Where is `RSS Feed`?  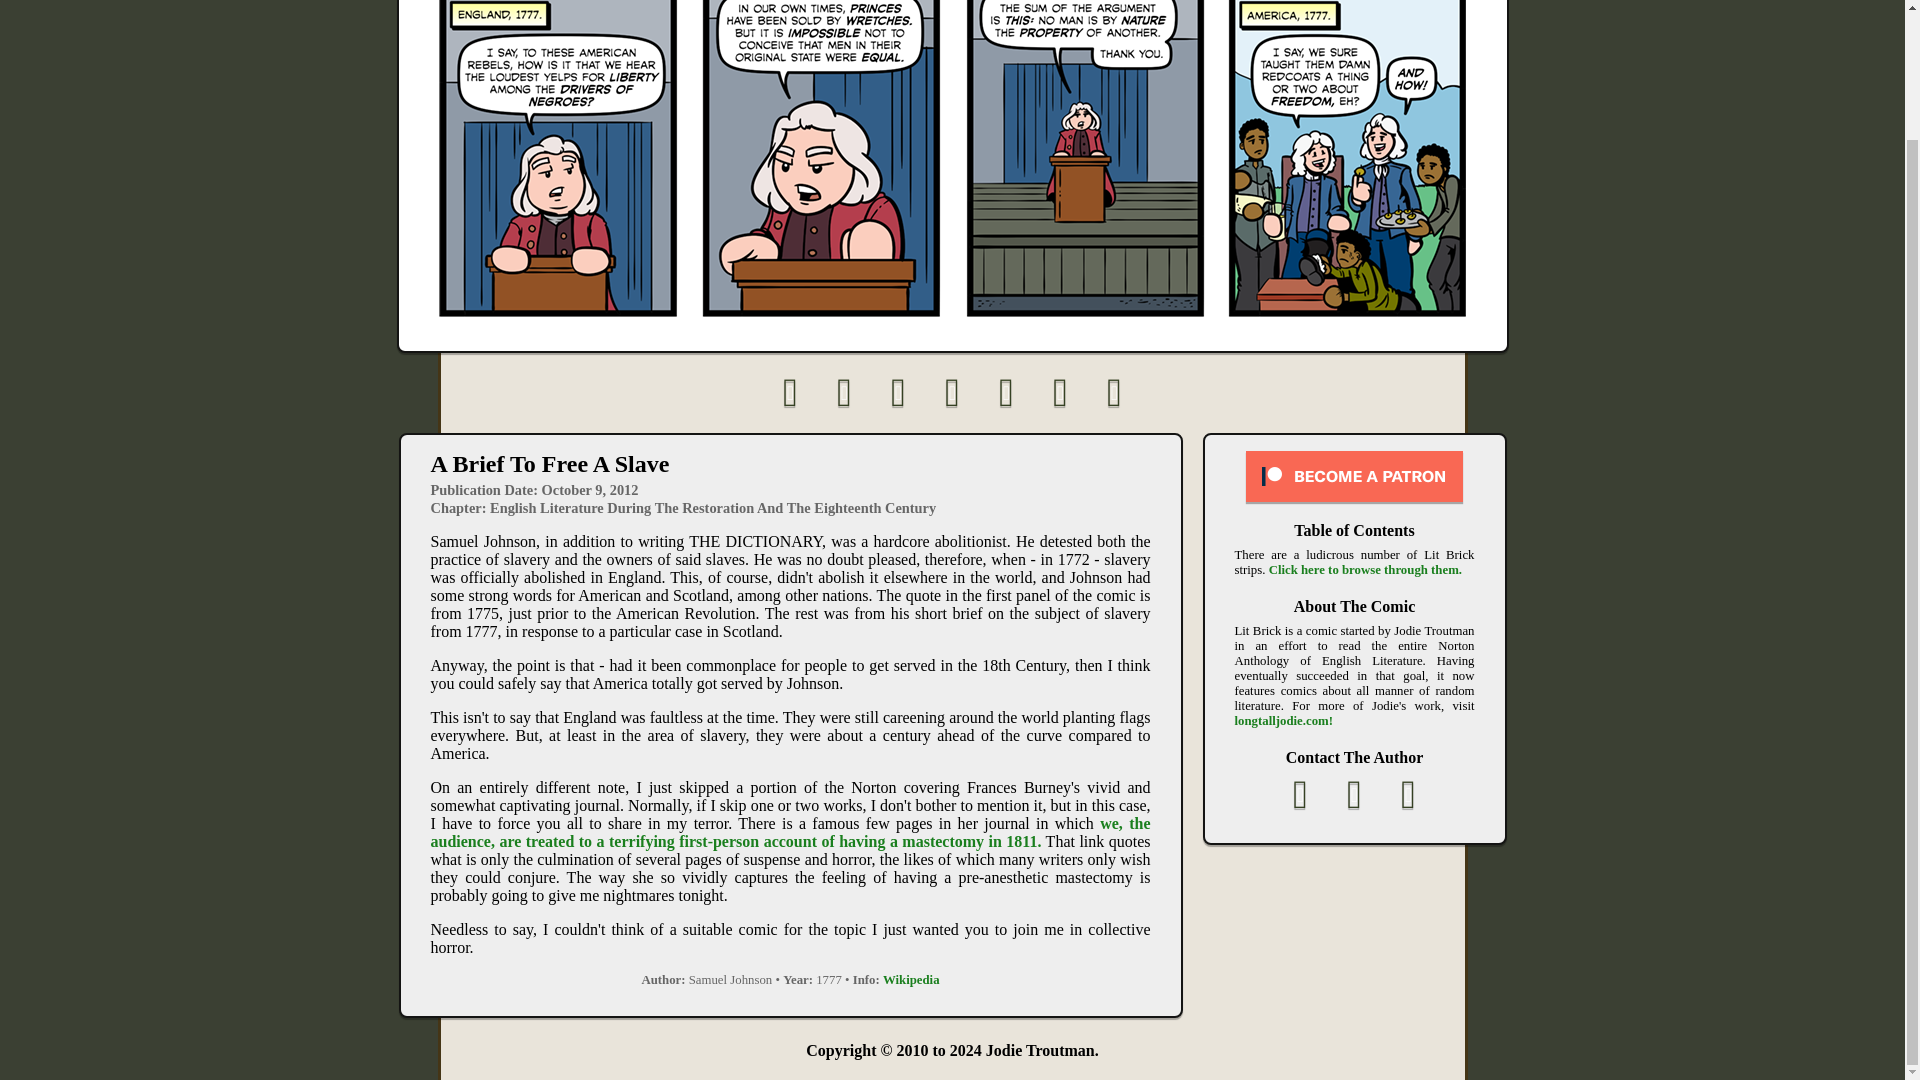
RSS Feed is located at coordinates (1006, 392).